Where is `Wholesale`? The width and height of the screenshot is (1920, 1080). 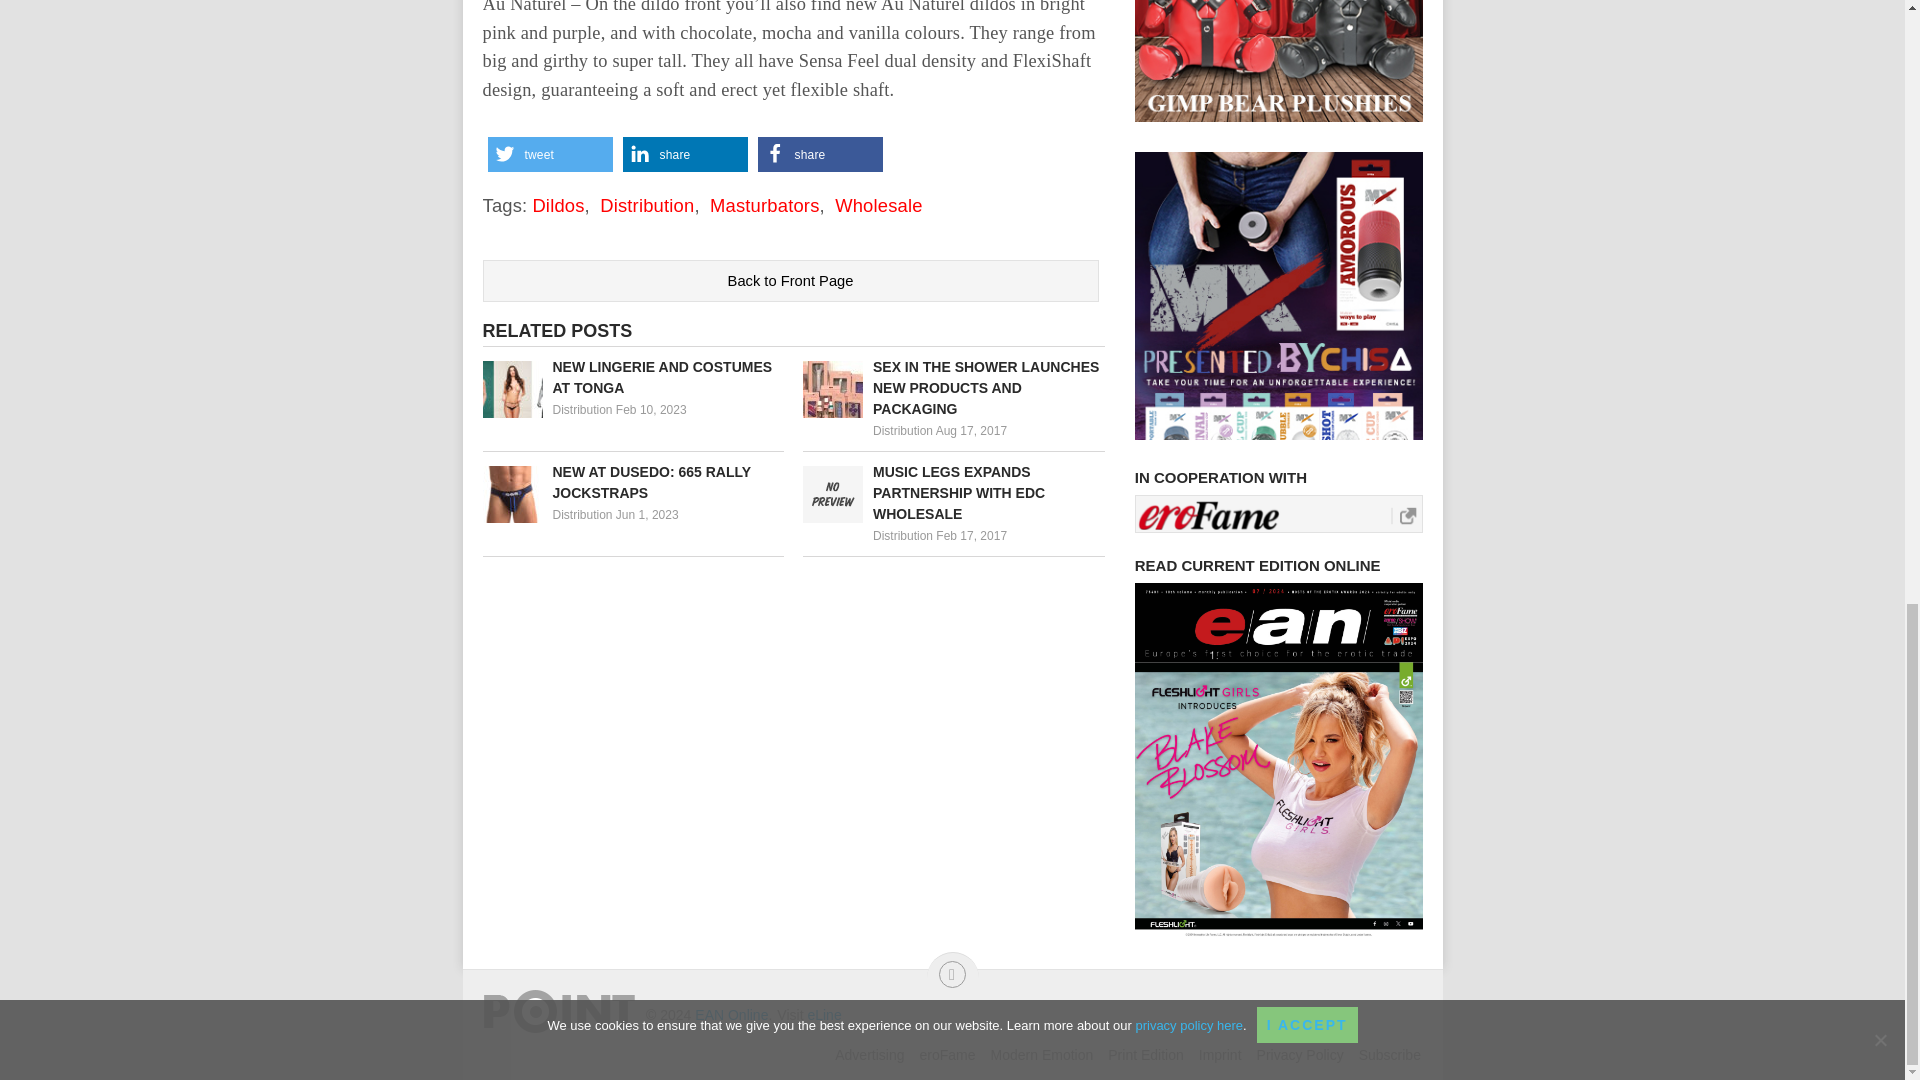 Wholesale is located at coordinates (879, 206).